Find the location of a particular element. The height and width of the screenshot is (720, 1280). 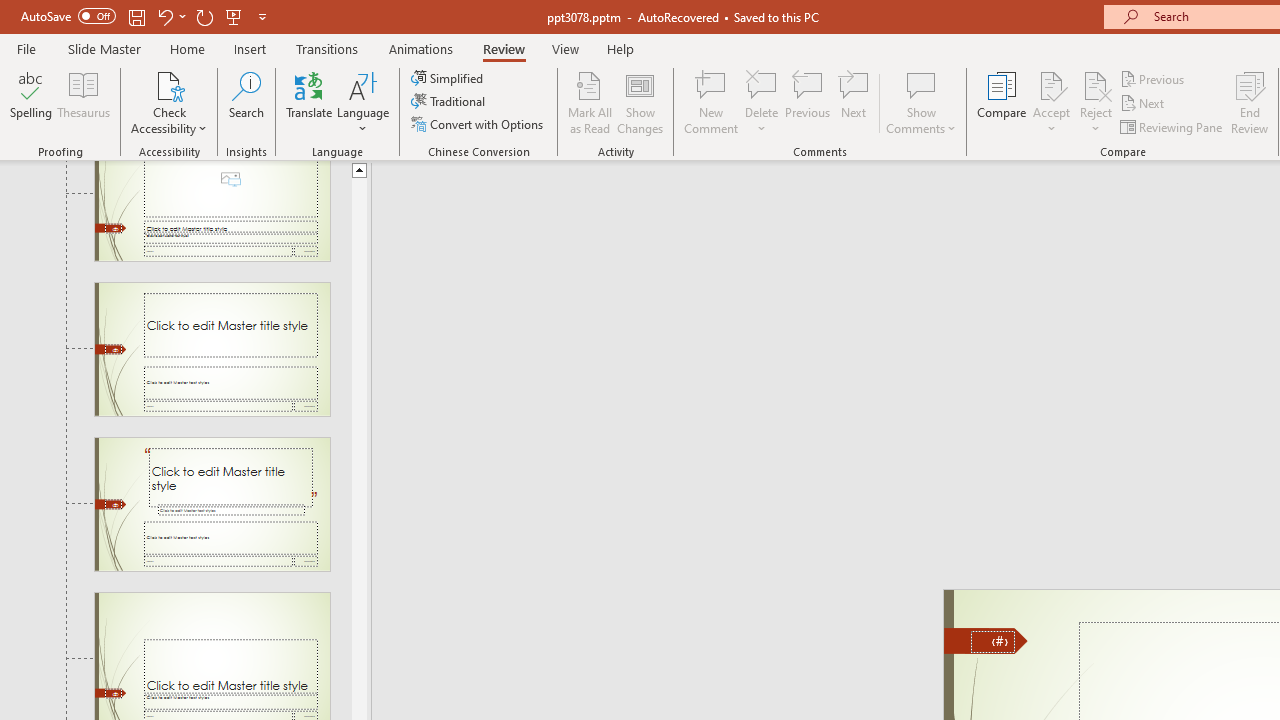

Undo <ApplyStyleToDoc>b__0 is located at coordinates (280, 32).